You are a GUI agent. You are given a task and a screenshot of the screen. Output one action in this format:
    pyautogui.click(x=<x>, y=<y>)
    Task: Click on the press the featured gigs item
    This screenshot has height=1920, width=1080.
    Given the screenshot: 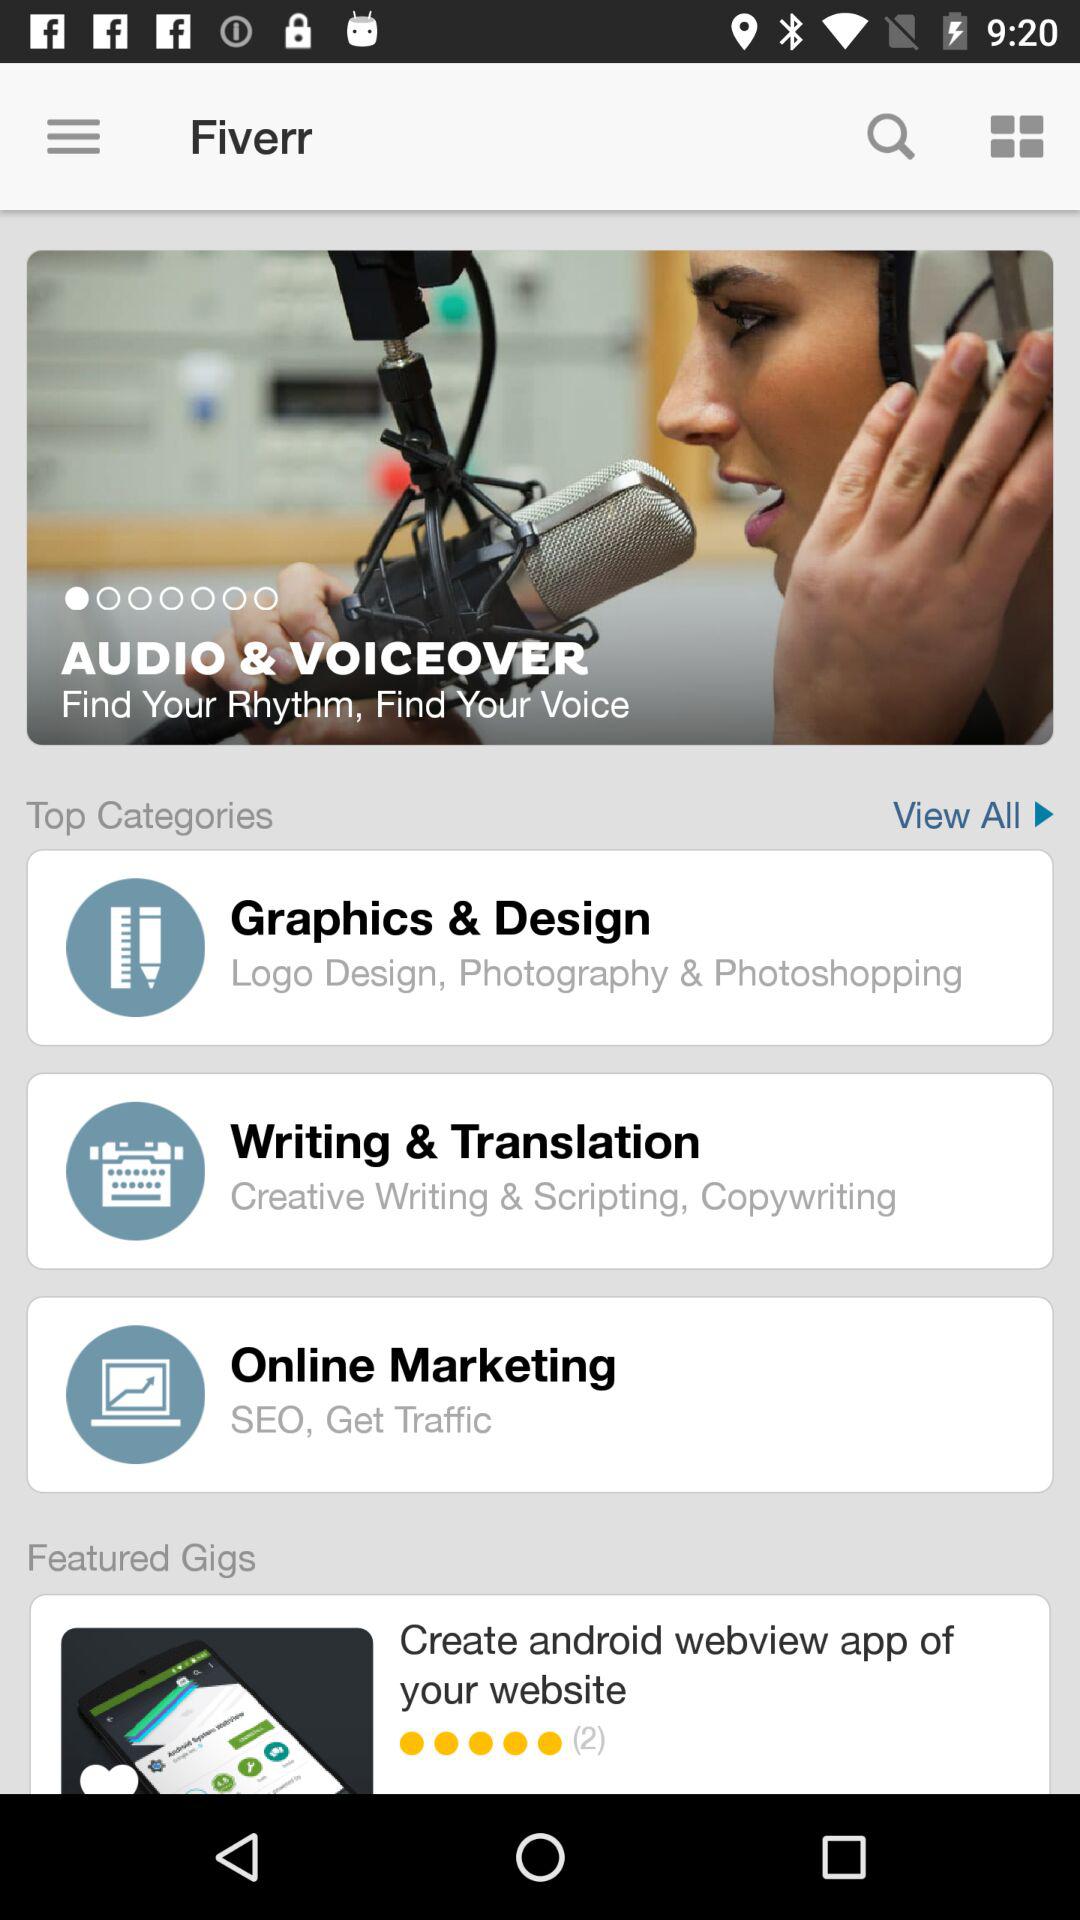 What is the action you would take?
    pyautogui.click(x=128, y=1548)
    